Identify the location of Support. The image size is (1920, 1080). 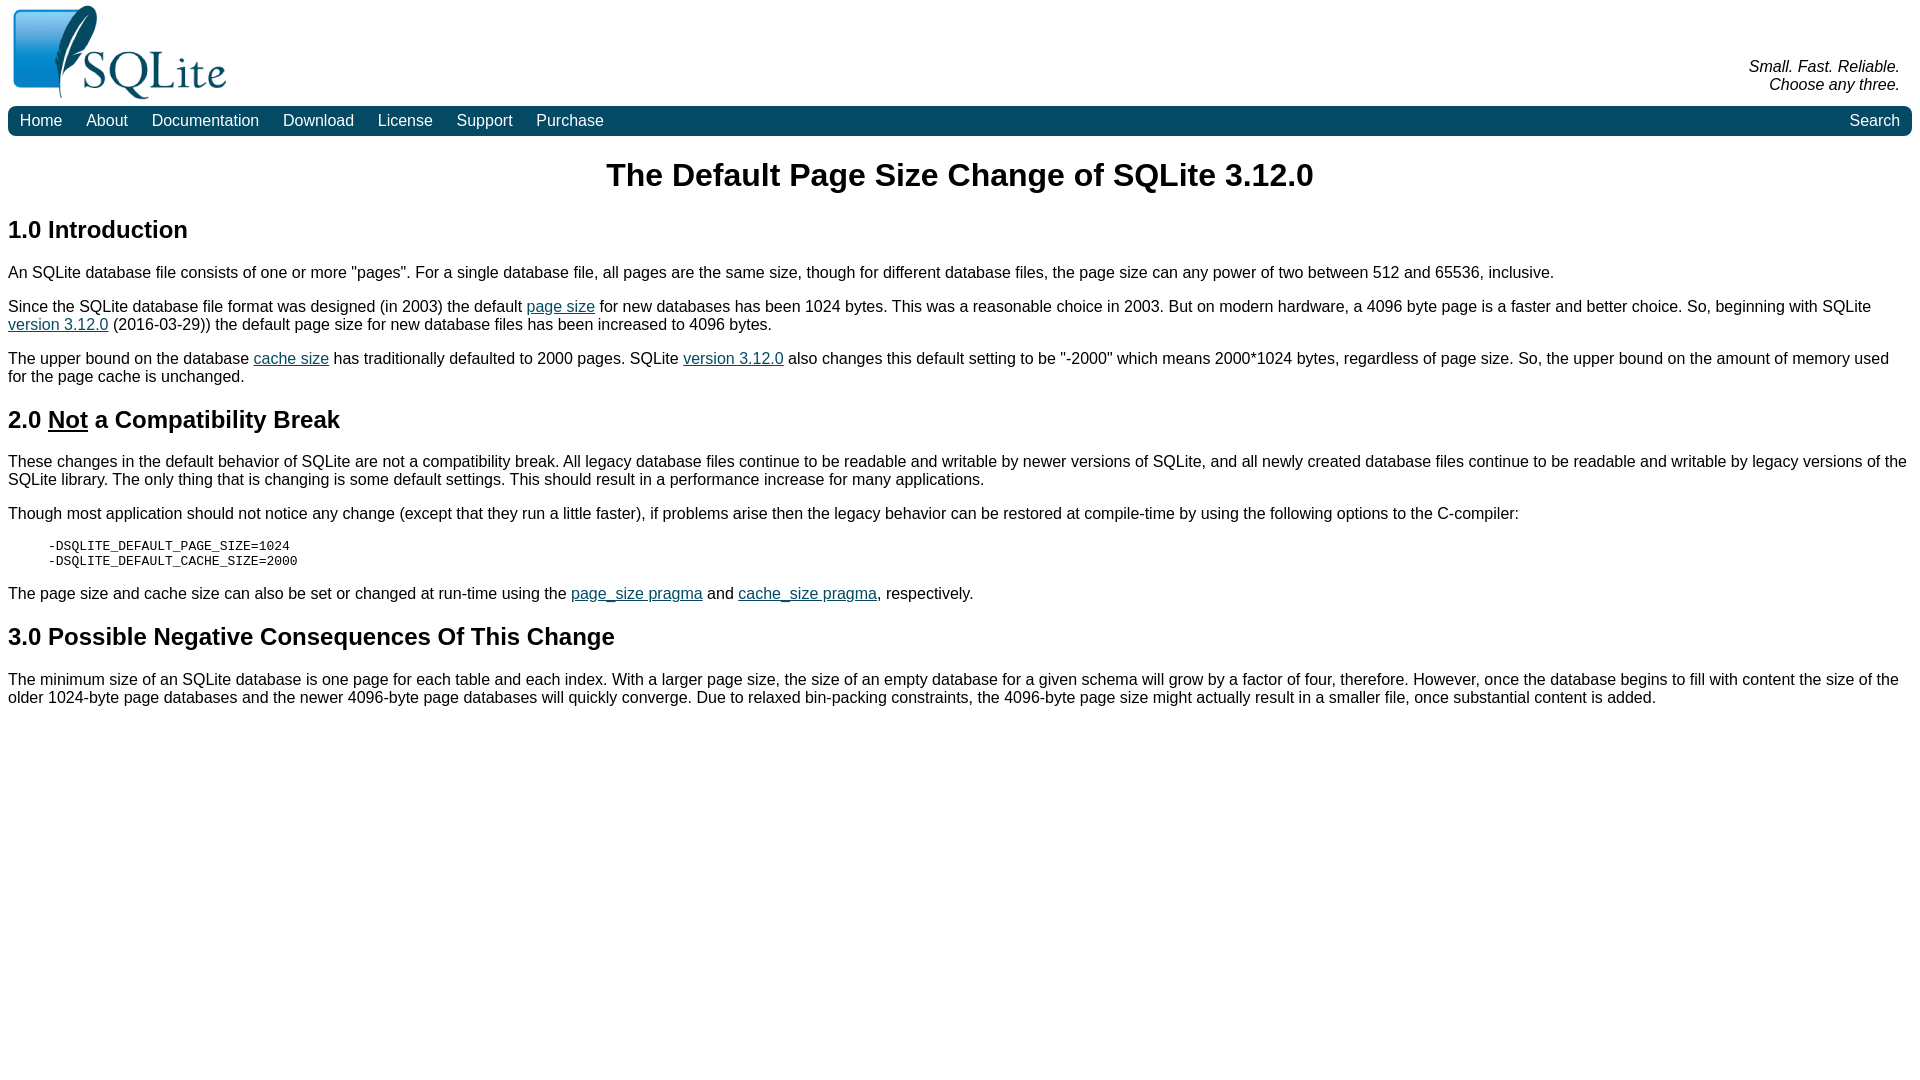
(484, 120).